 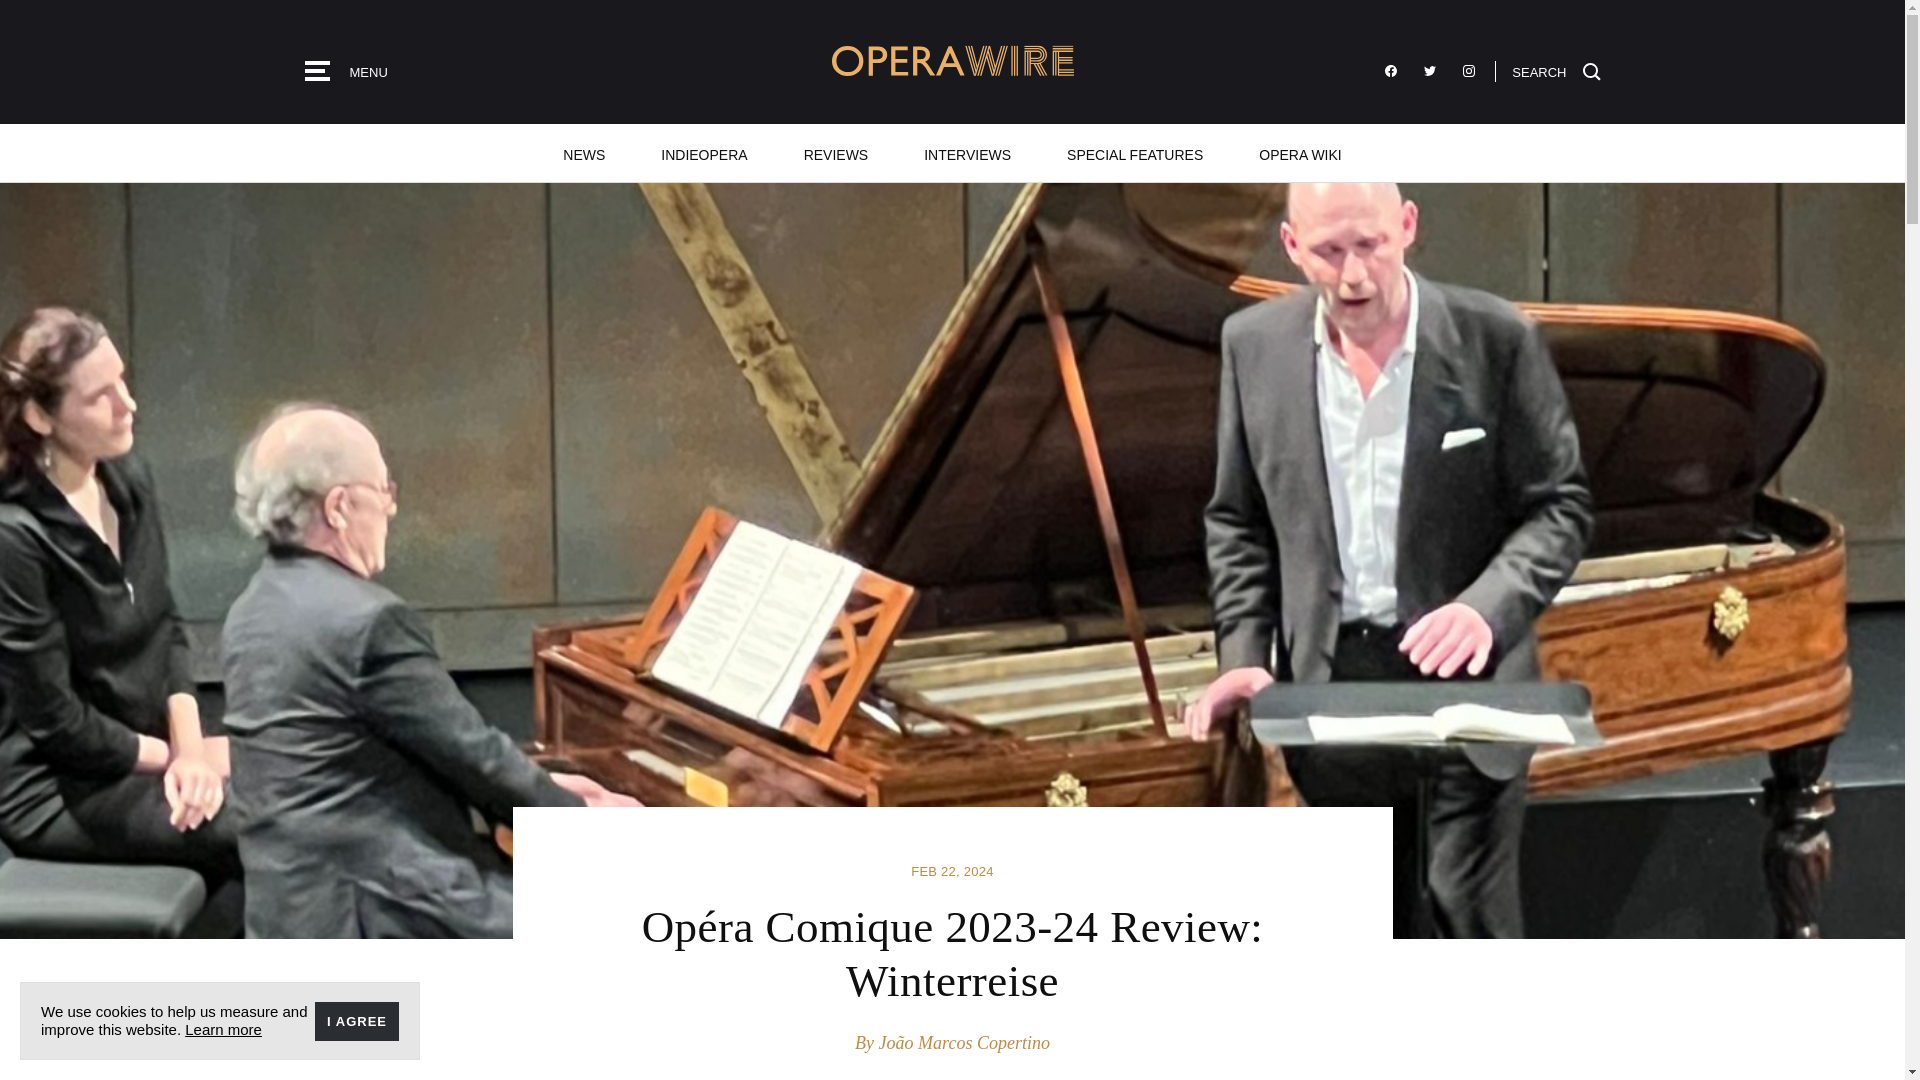 What do you see at coordinates (584, 153) in the screenshot?
I see `NEWS` at bounding box center [584, 153].